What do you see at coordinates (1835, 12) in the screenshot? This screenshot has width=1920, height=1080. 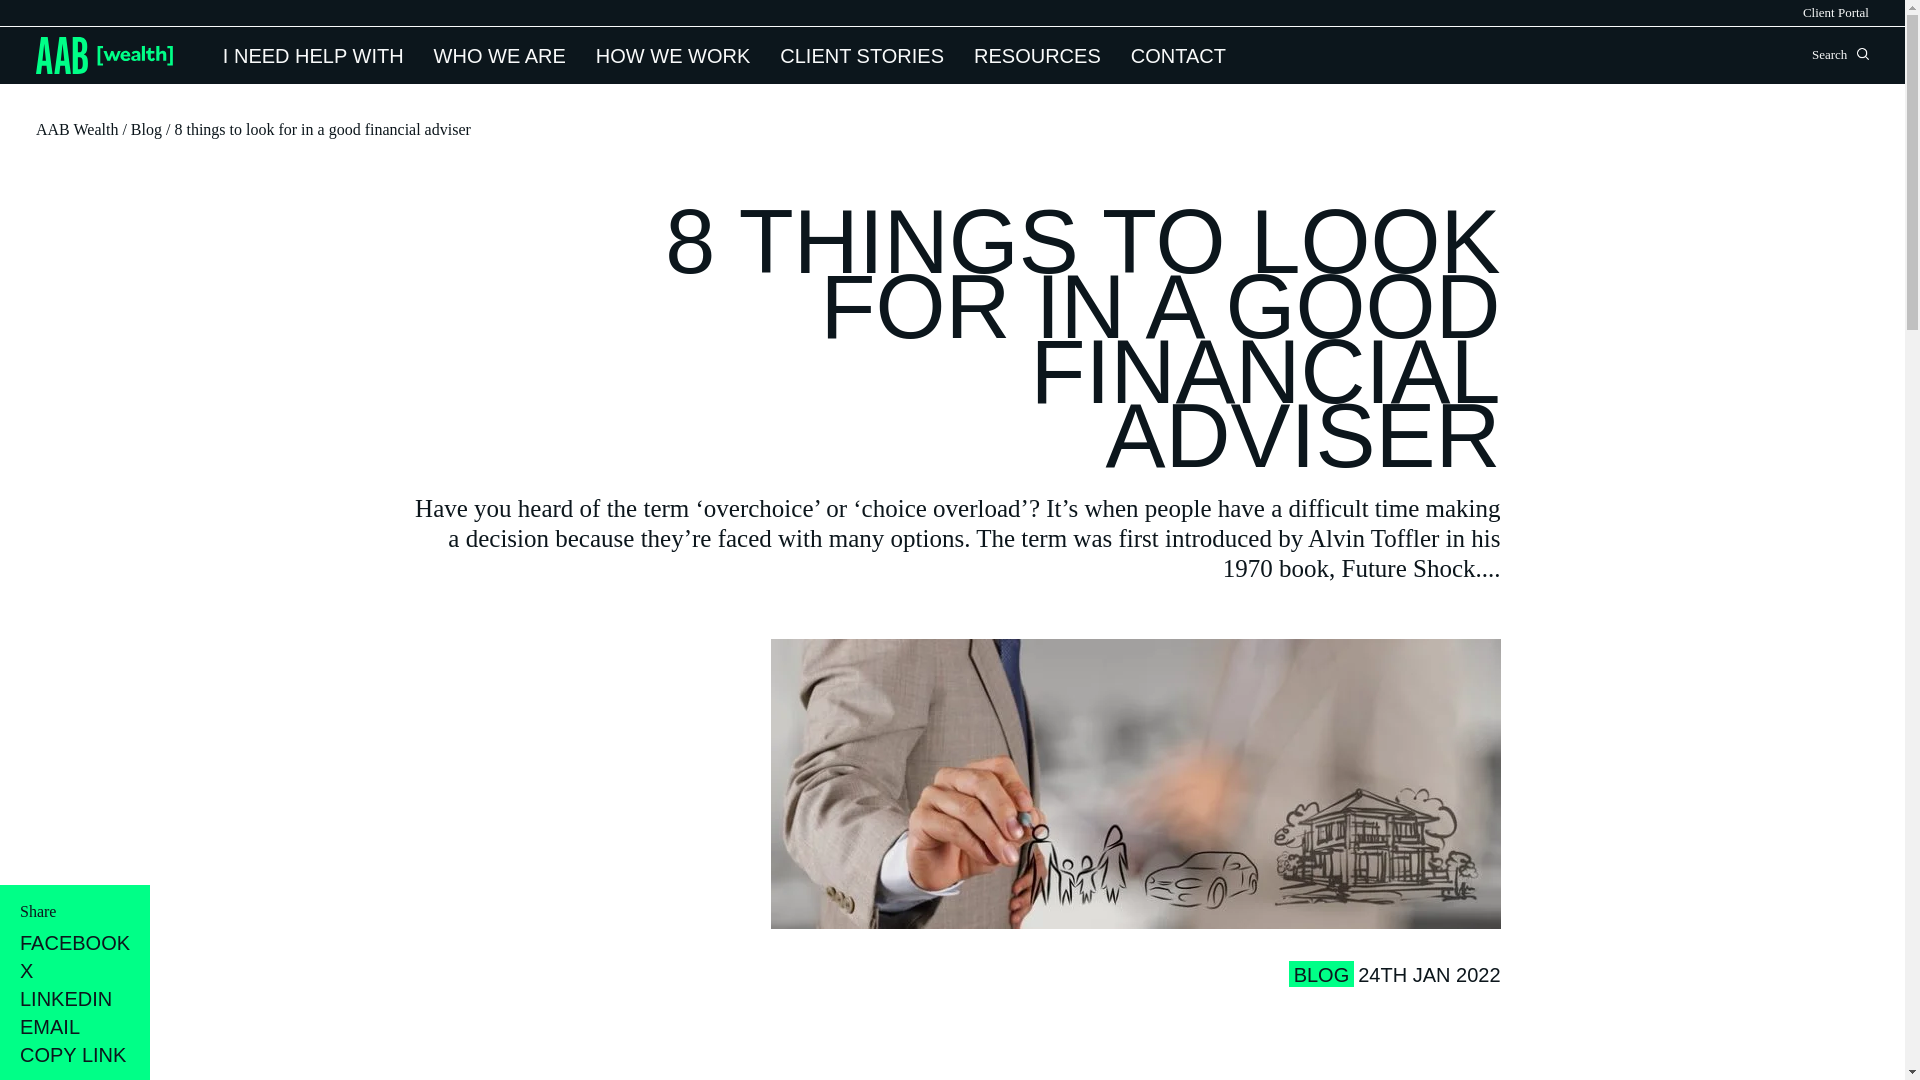 I see `Client Portal` at bounding box center [1835, 12].